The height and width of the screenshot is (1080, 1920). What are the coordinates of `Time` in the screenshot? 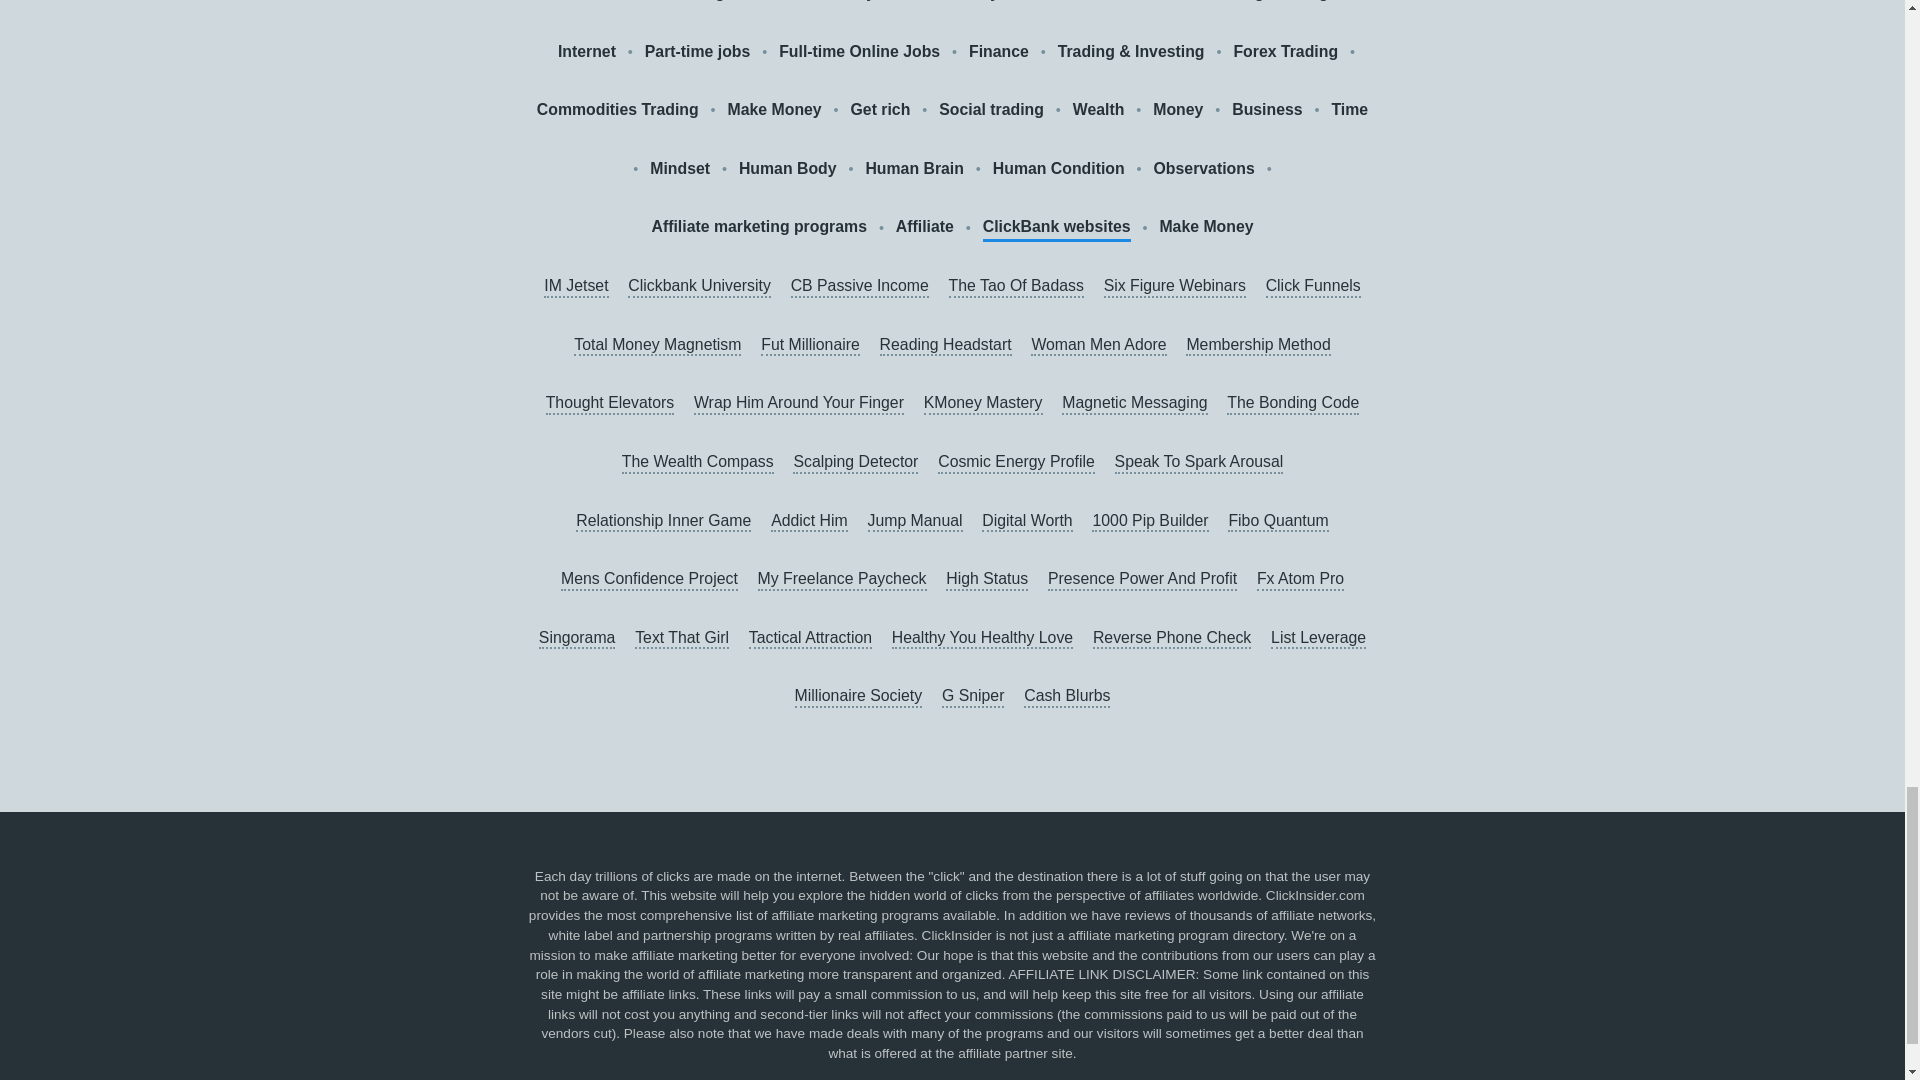 It's located at (1348, 110).